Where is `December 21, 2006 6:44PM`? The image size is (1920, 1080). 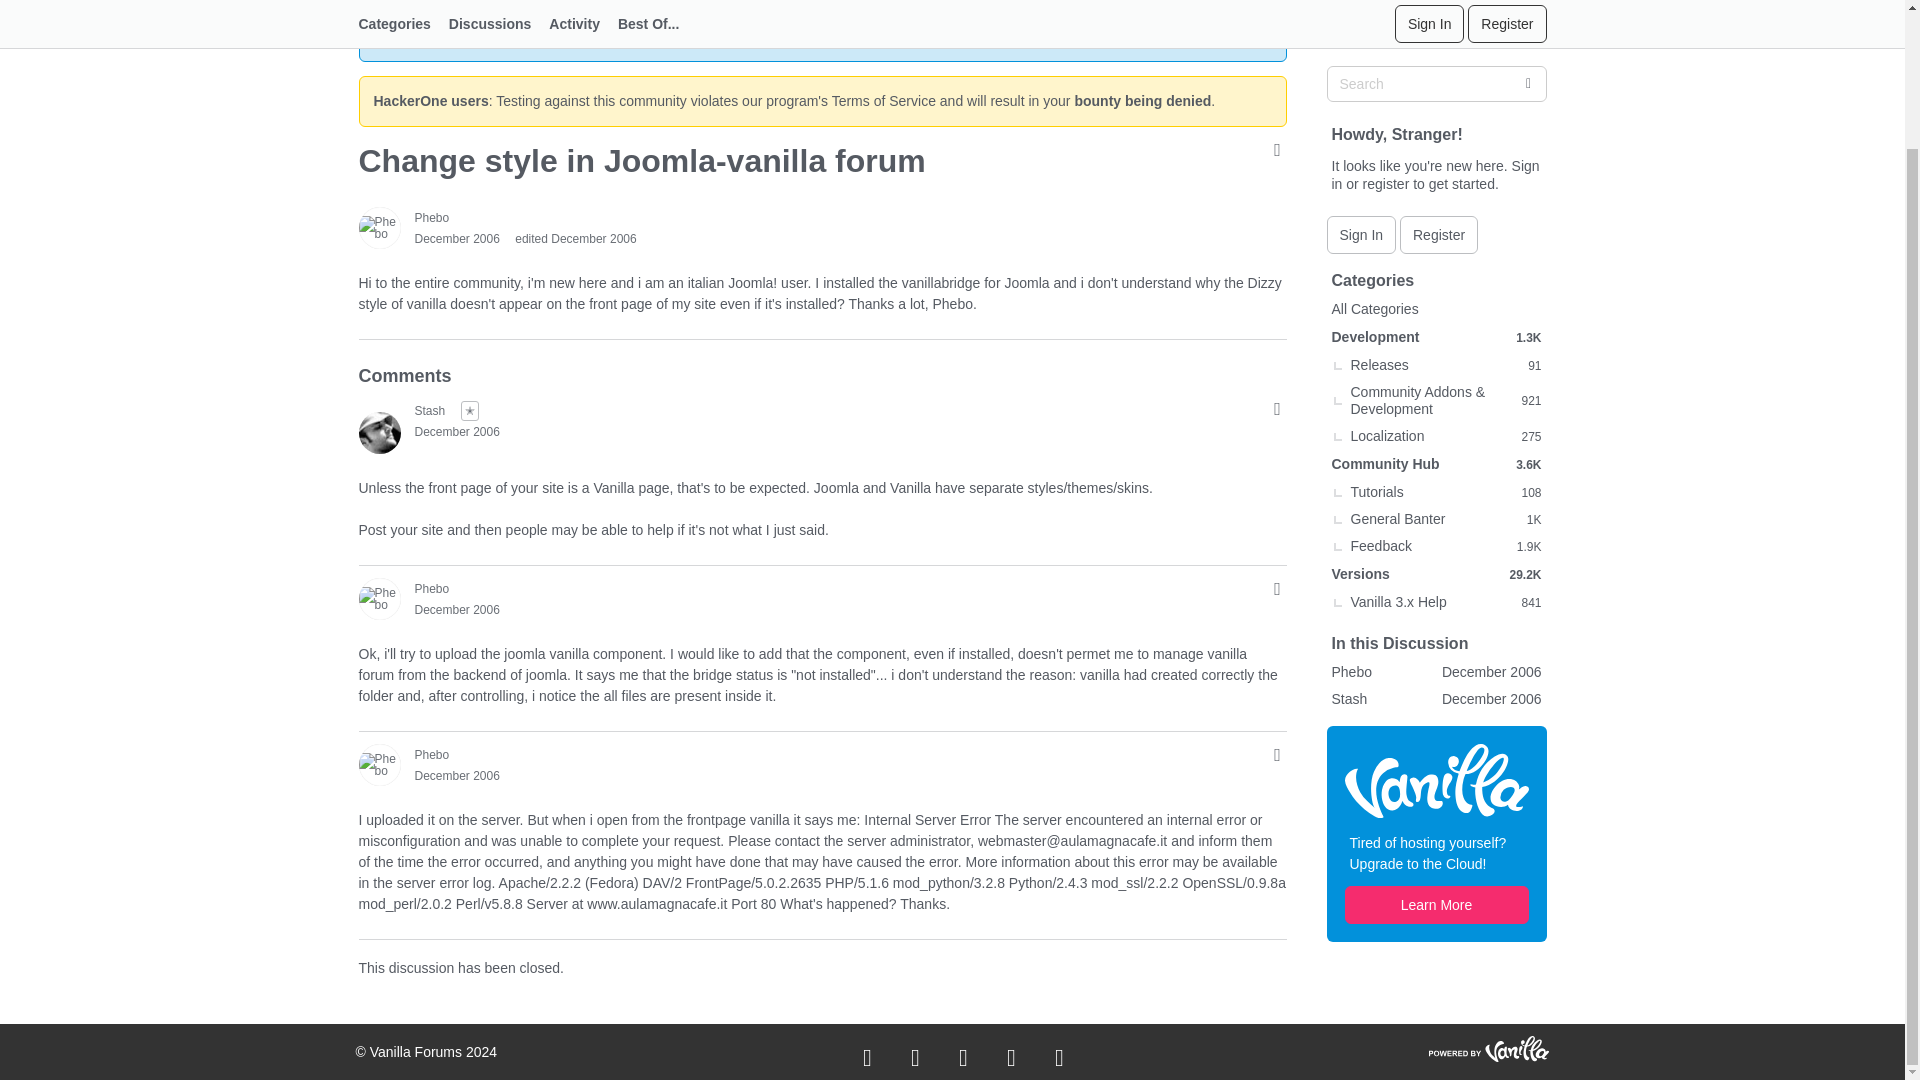 December 21, 2006 6:44PM is located at coordinates (456, 432).